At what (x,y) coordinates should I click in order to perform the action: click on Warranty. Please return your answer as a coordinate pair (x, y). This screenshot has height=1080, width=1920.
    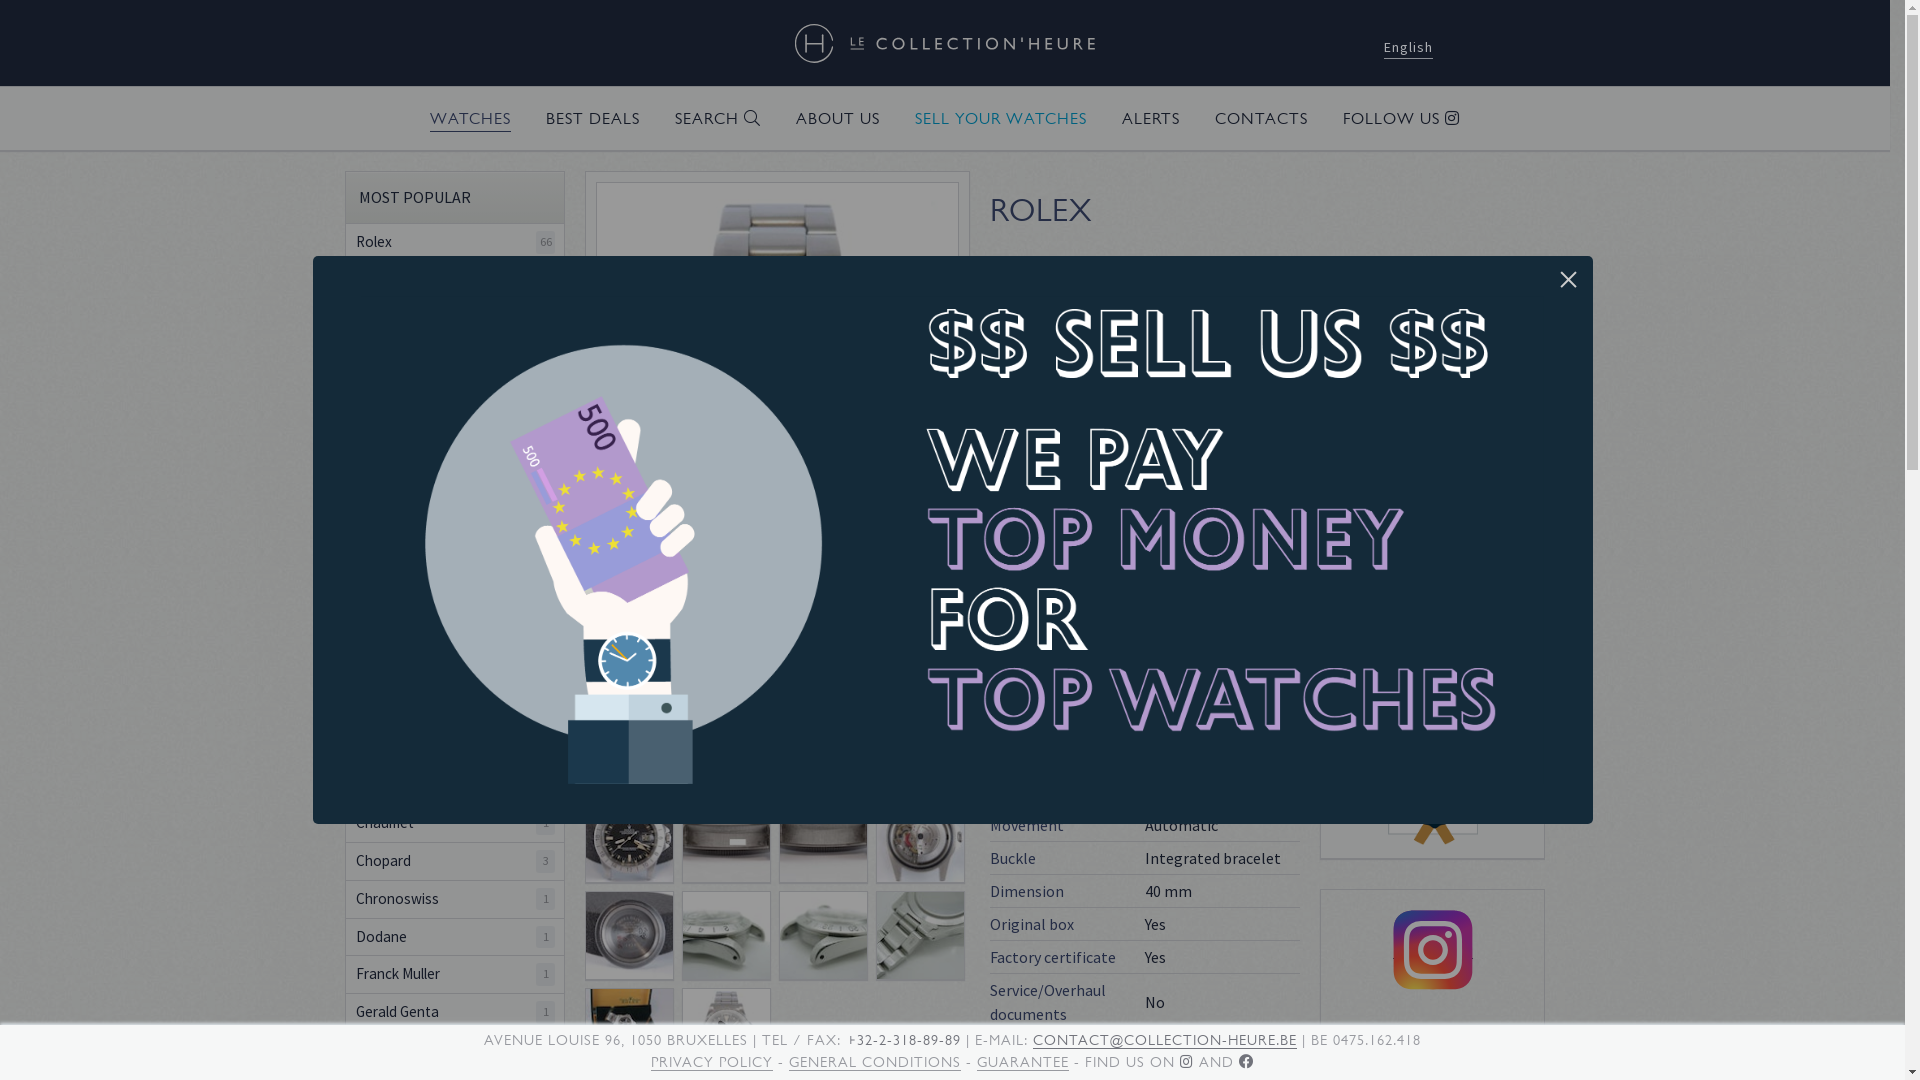
    Looking at the image, I should click on (1432, 585).